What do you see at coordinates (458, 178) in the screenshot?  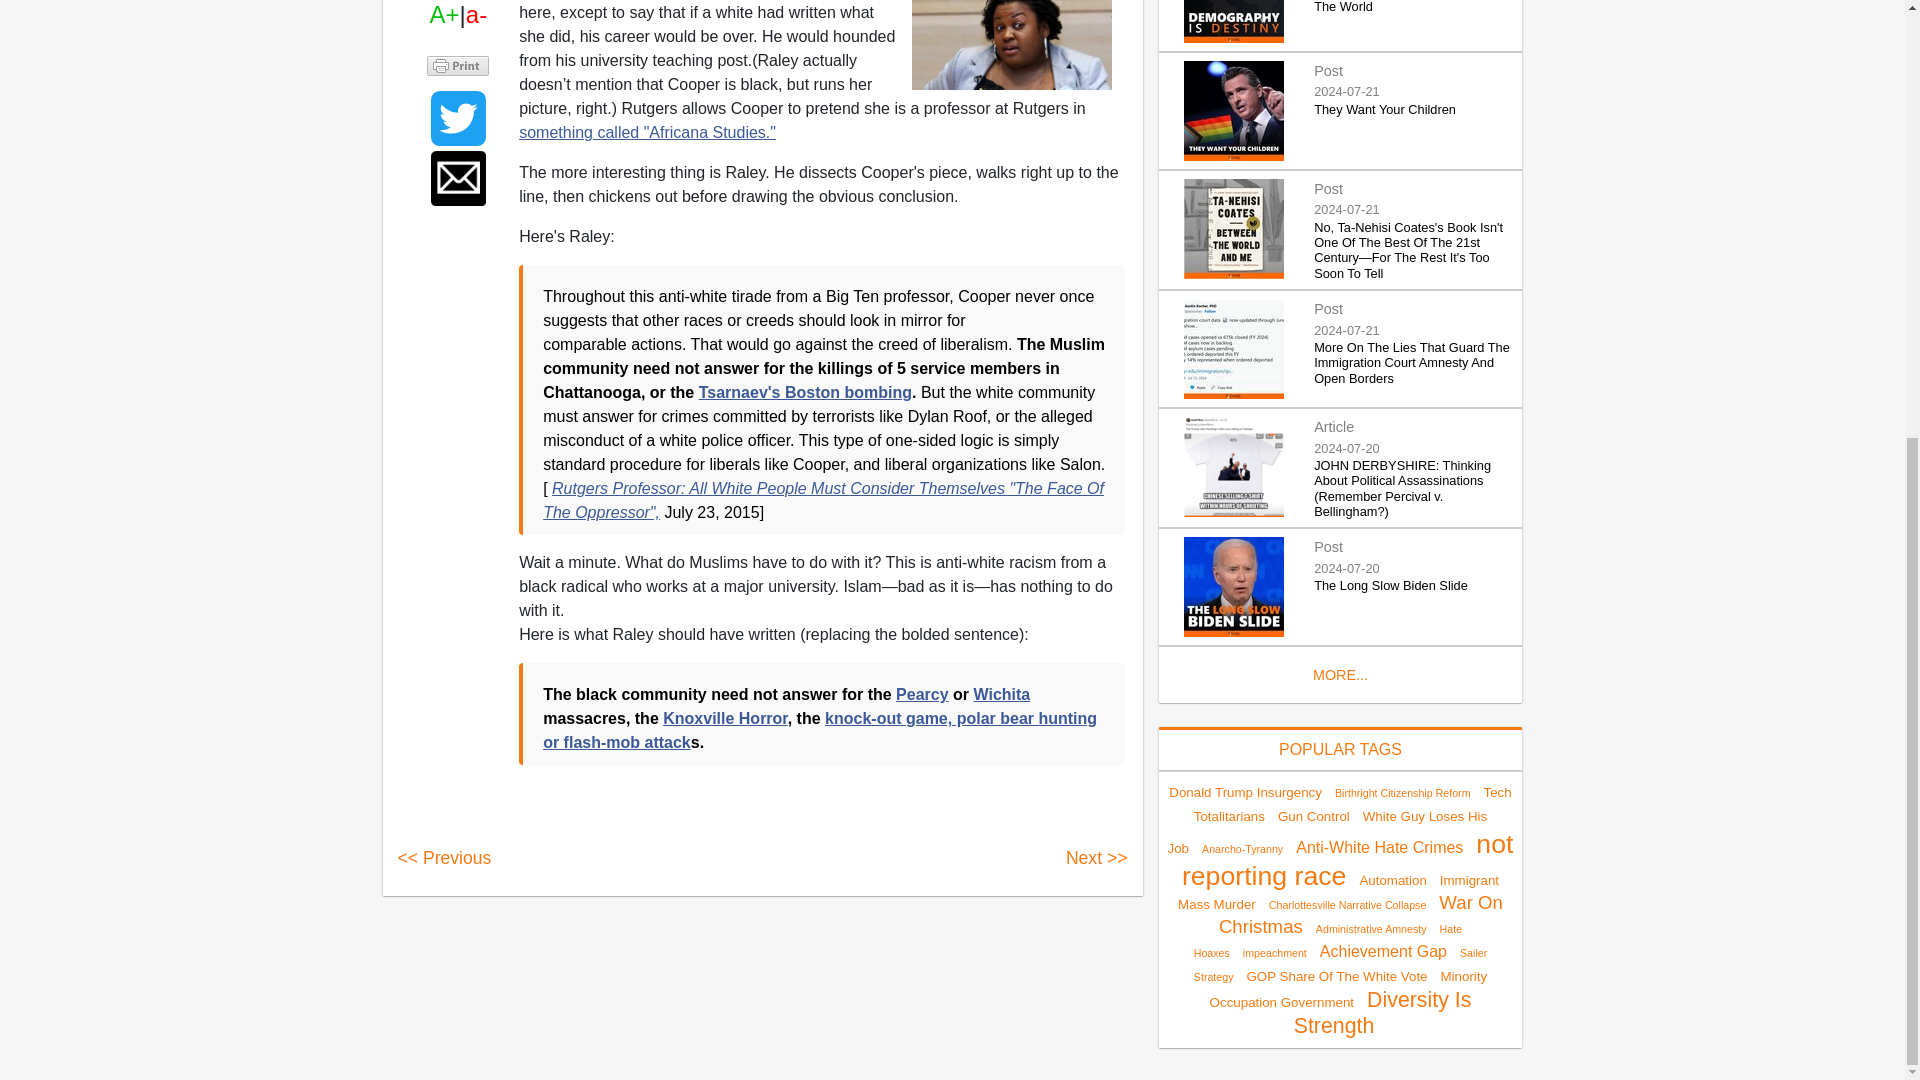 I see `Share to Email` at bounding box center [458, 178].